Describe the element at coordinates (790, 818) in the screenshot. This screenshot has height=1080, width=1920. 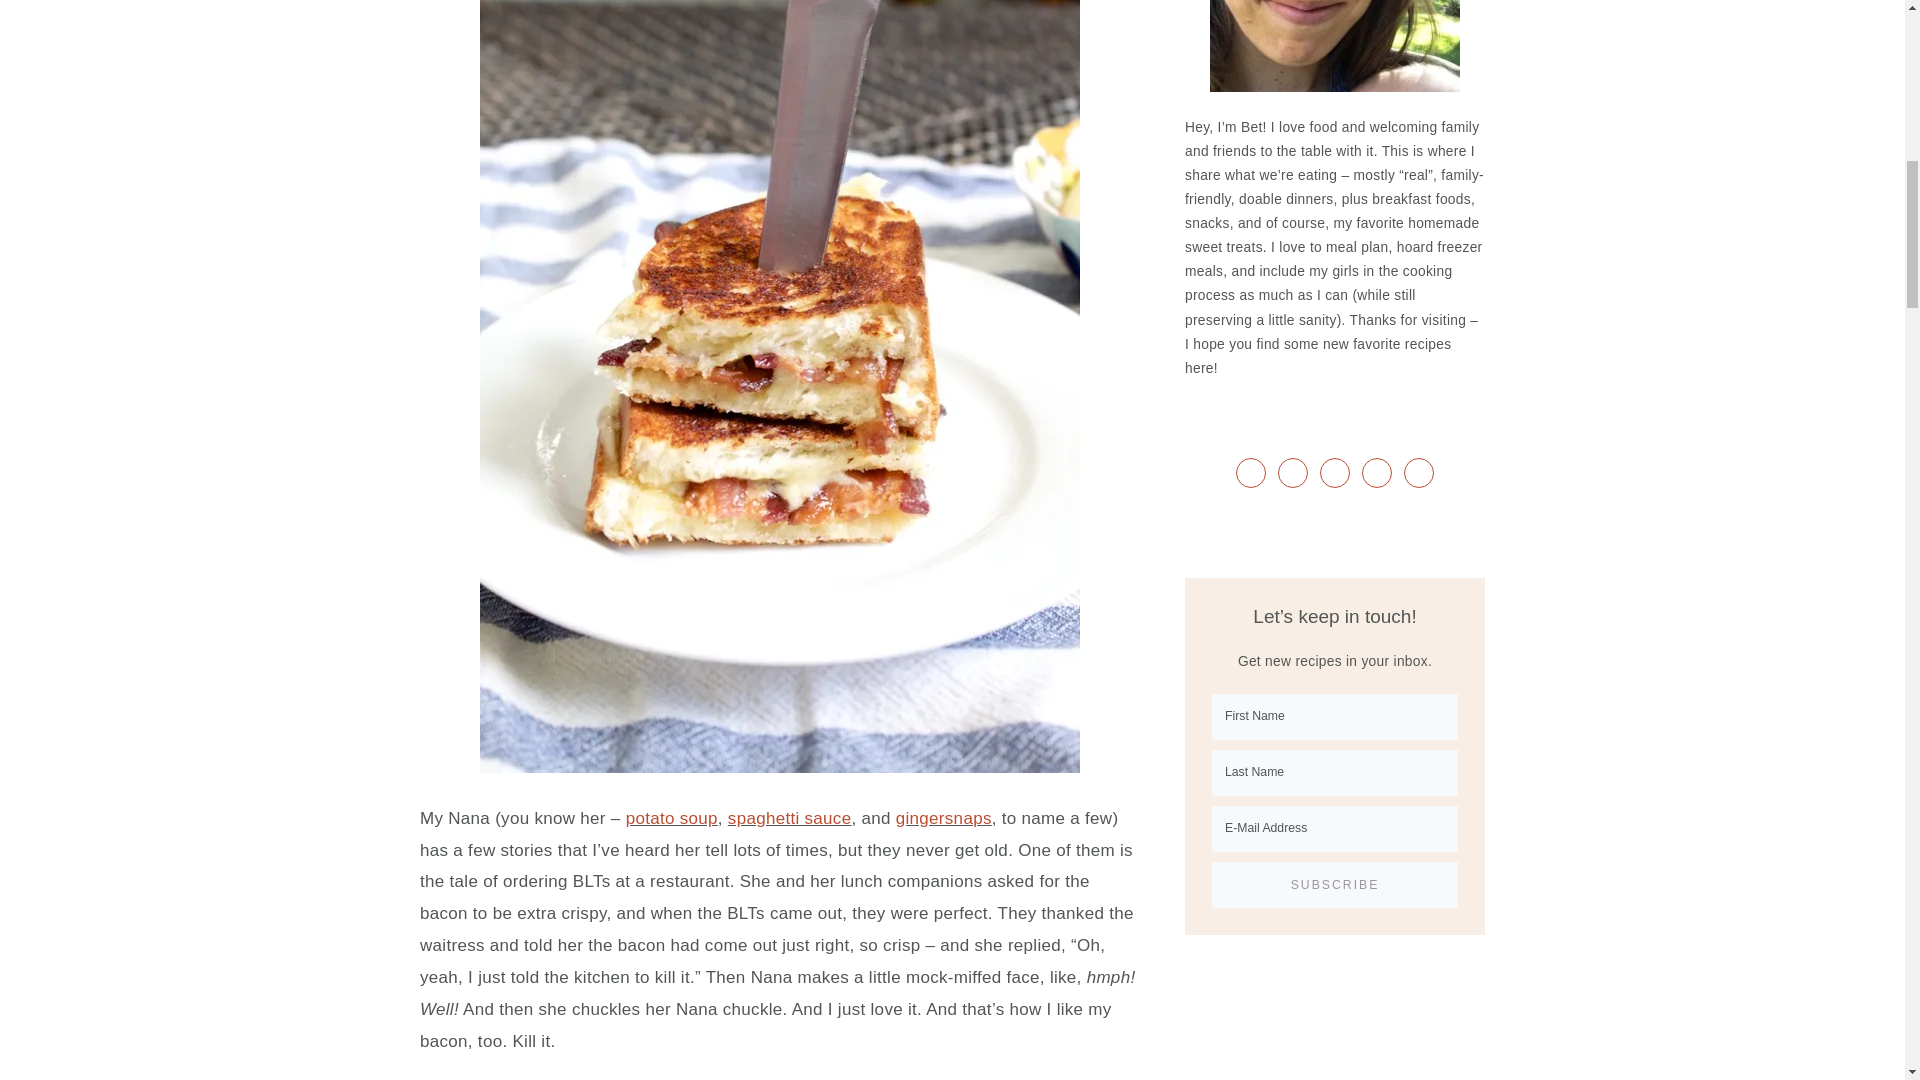
I see `spaghetti sauce` at that location.